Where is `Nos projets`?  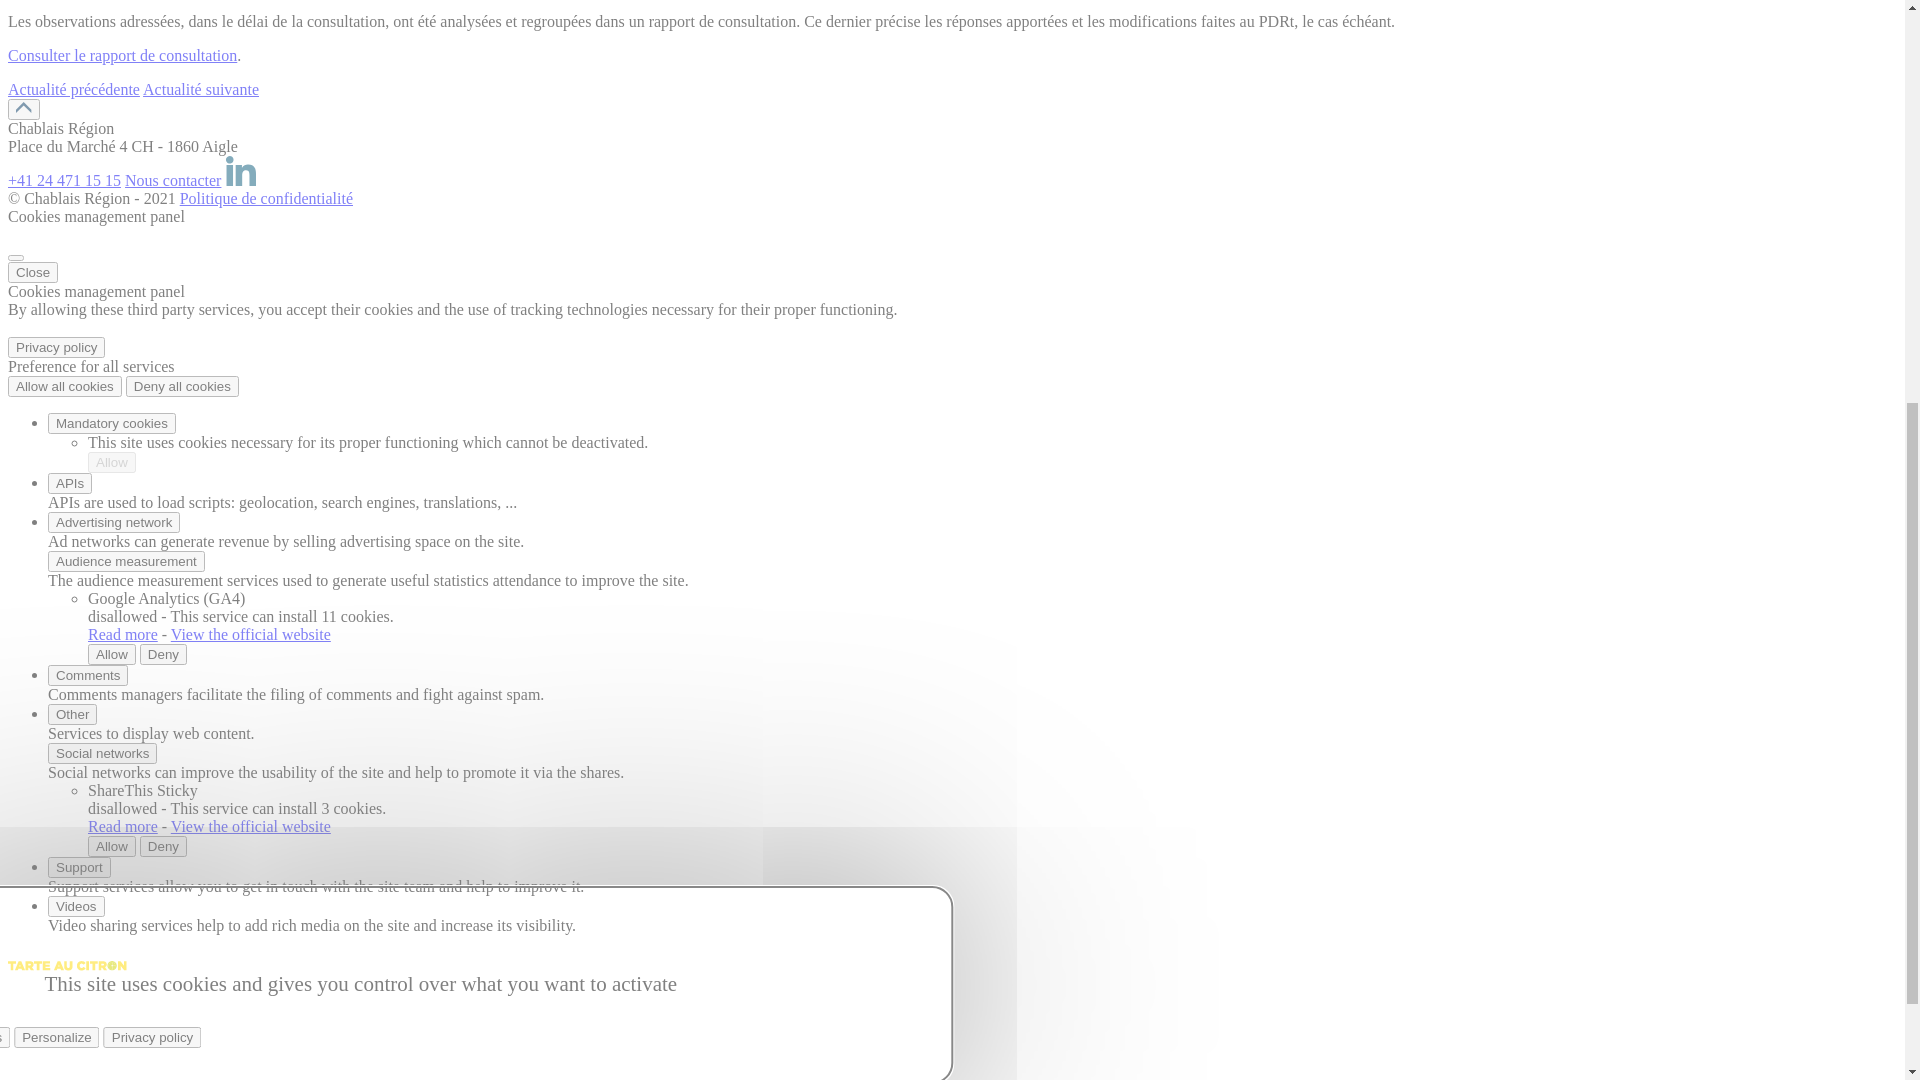
Nos projets is located at coordinates (124, 348).